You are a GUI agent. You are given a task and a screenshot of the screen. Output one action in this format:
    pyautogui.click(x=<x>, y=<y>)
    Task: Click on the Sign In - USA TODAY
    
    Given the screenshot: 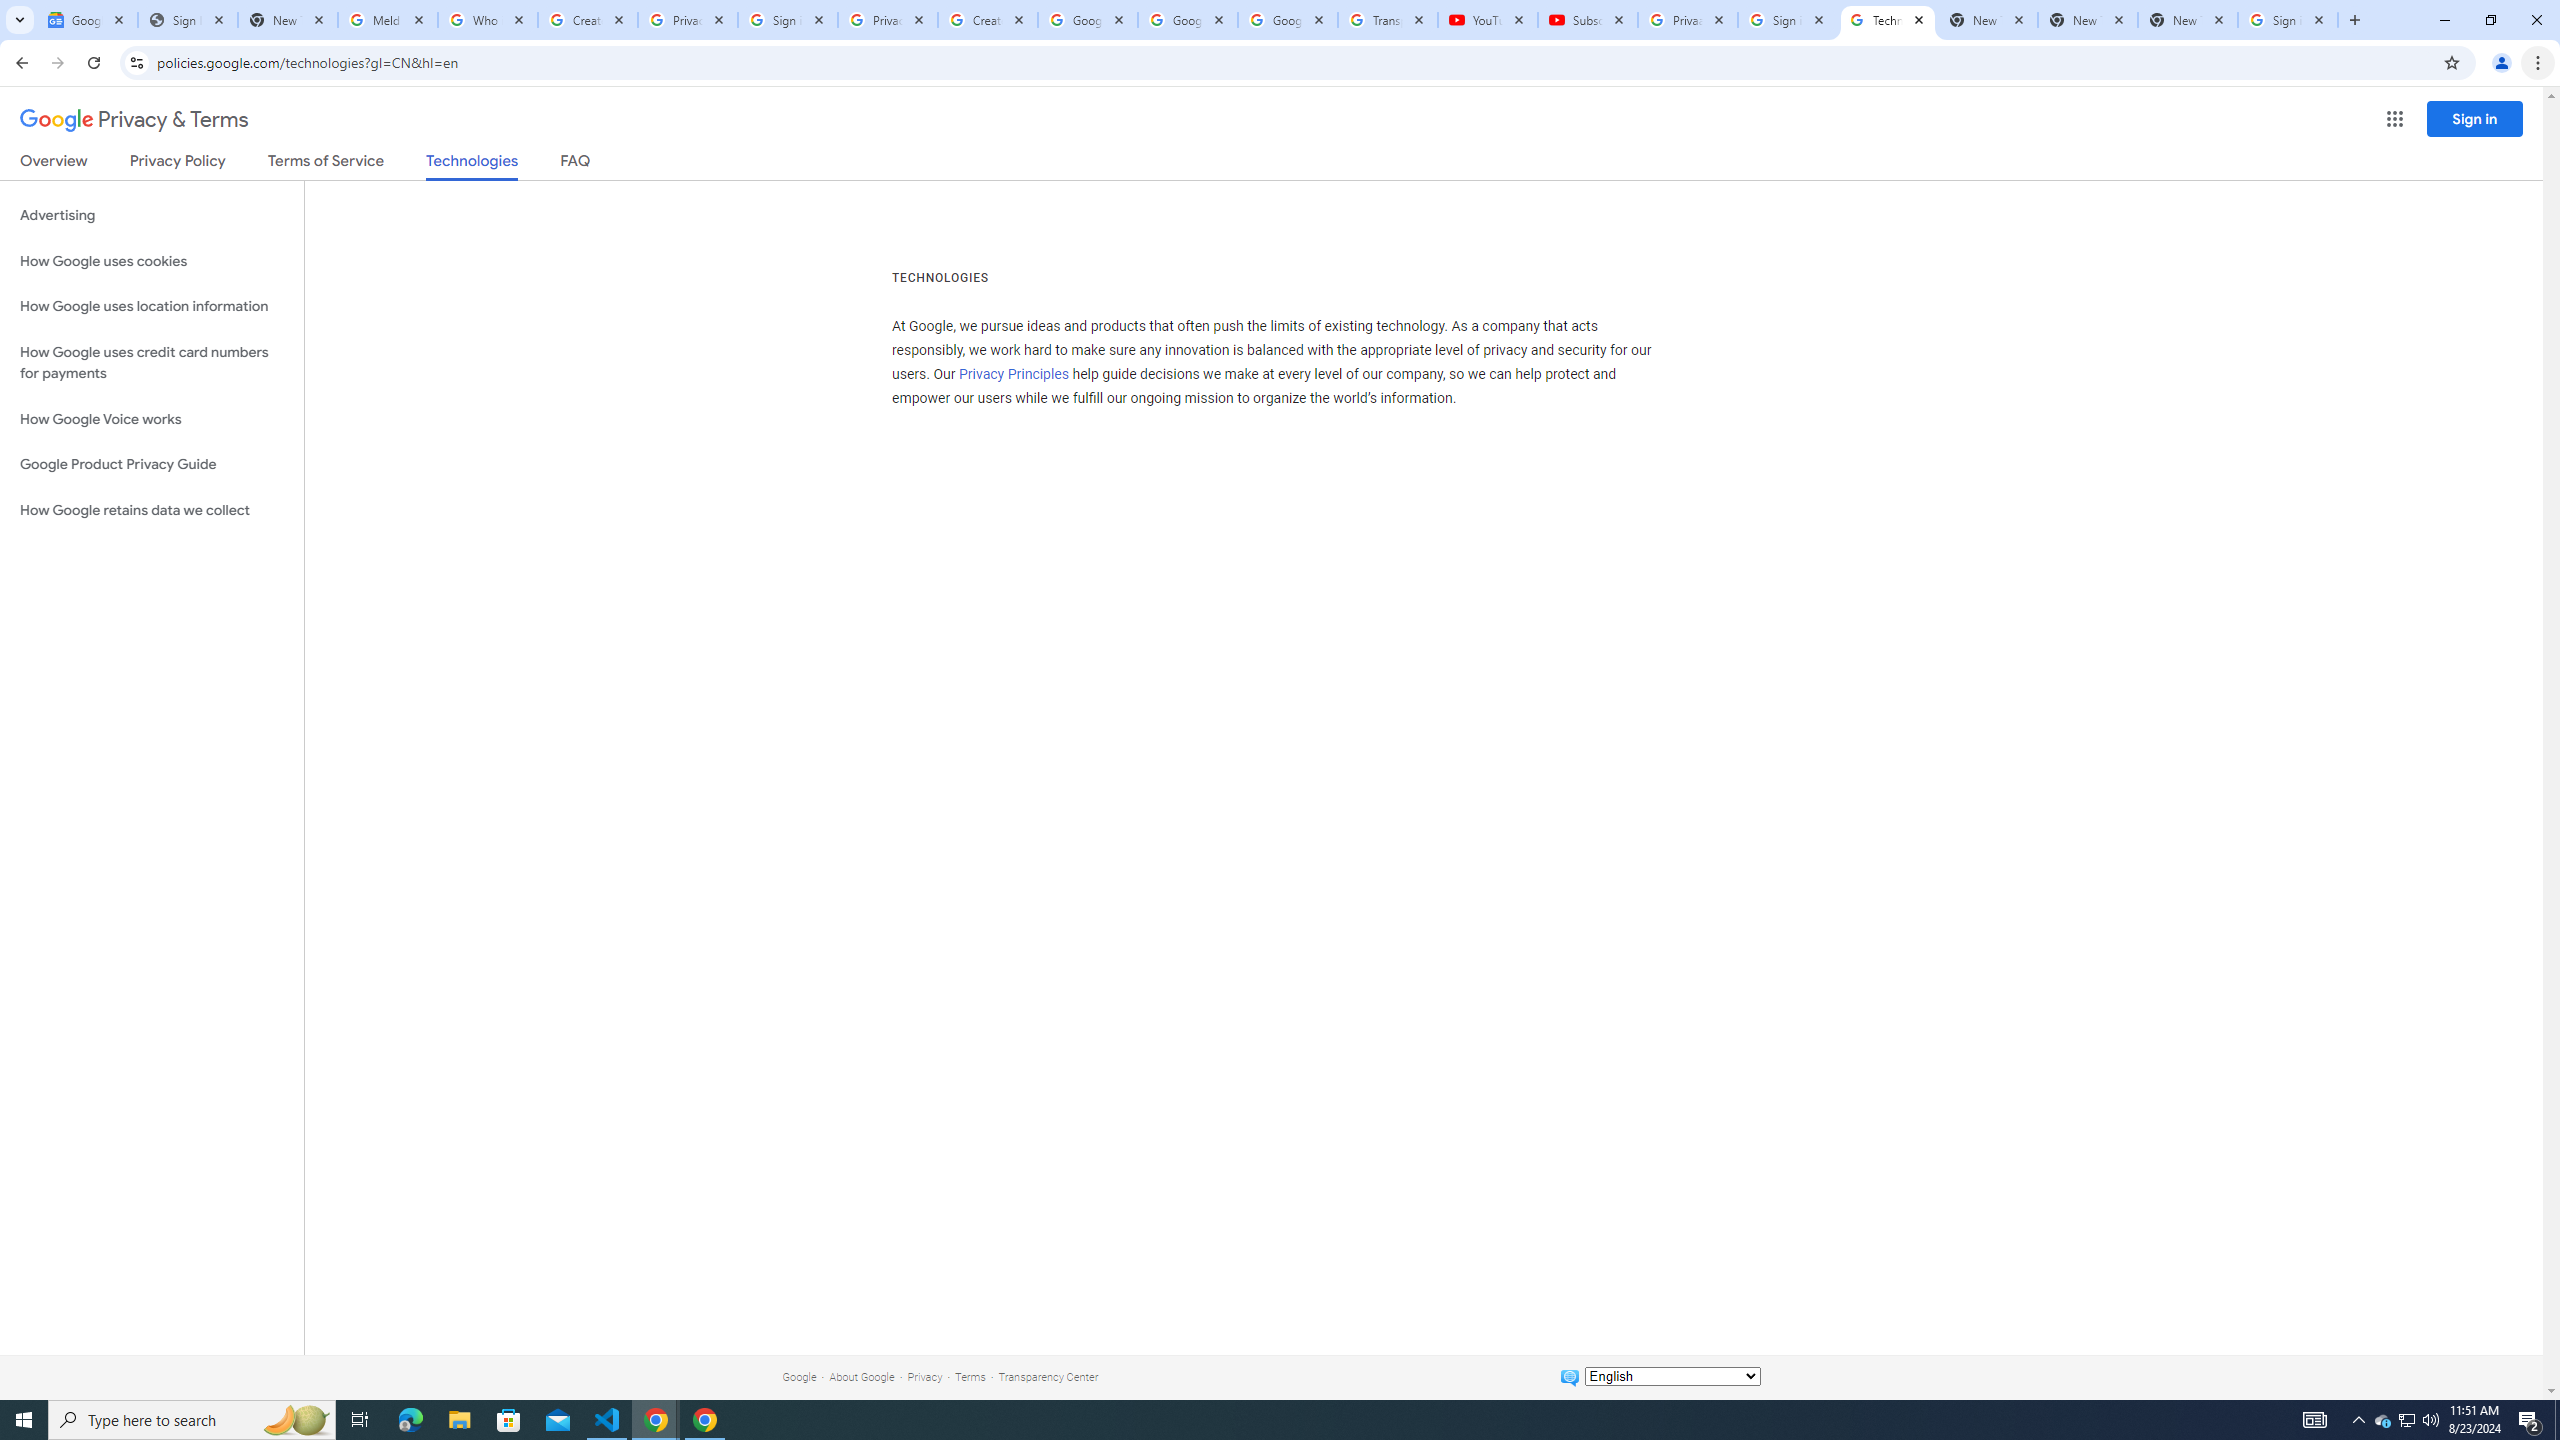 What is the action you would take?
    pyautogui.click(x=186, y=20)
    